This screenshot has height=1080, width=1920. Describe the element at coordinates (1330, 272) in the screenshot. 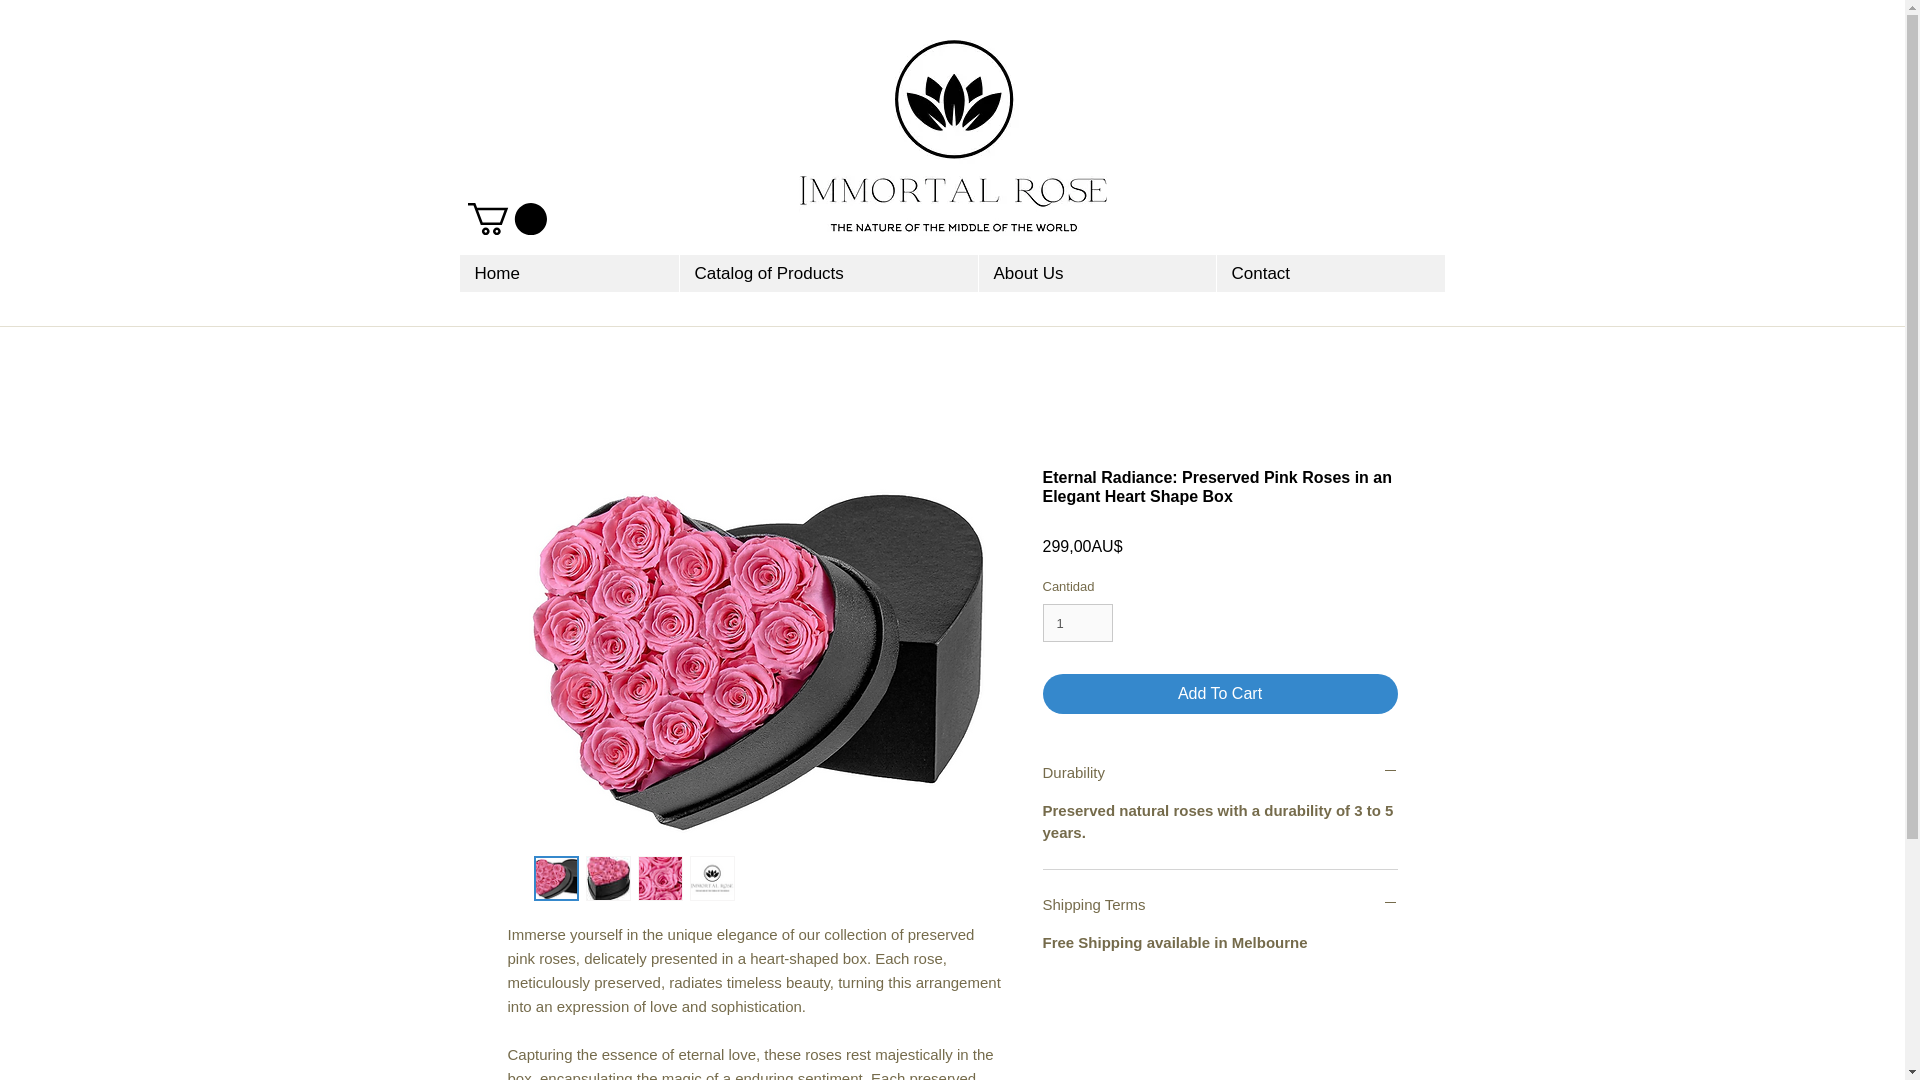

I see `Contact` at that location.